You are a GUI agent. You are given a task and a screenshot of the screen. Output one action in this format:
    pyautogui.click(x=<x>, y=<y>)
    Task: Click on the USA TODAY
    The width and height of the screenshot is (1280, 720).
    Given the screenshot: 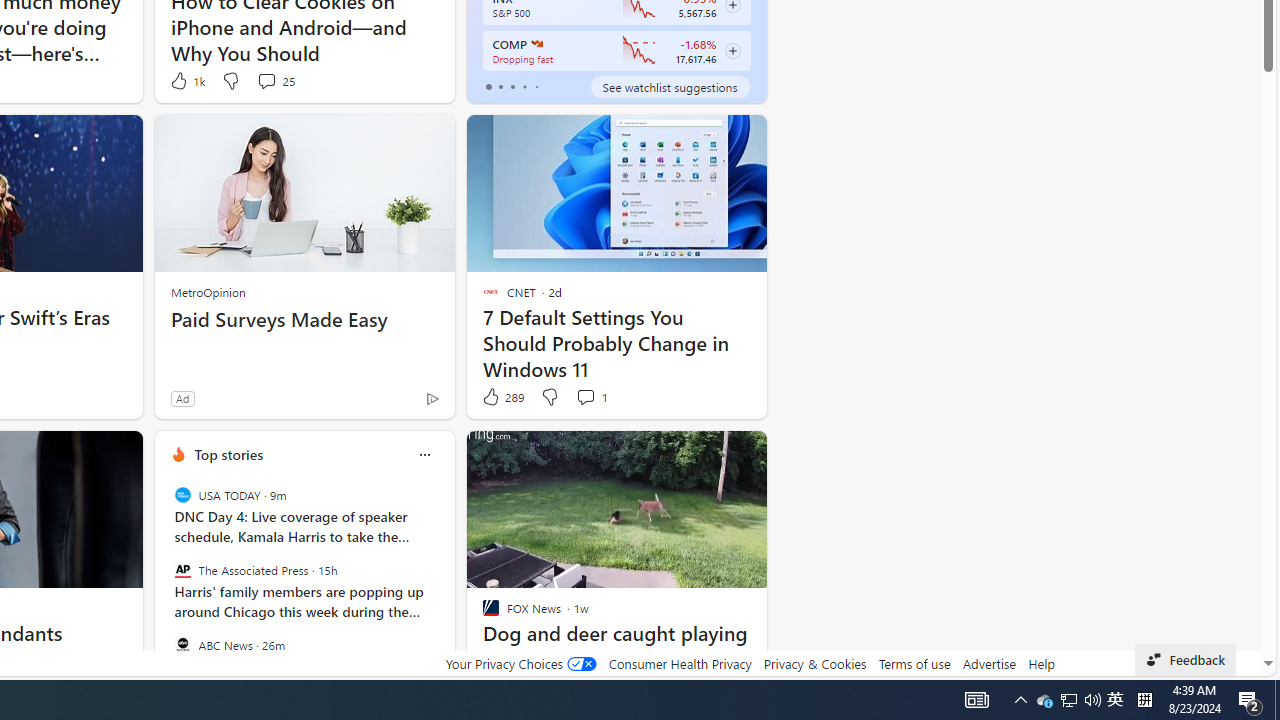 What is the action you would take?
    pyautogui.click(x=182, y=494)
    